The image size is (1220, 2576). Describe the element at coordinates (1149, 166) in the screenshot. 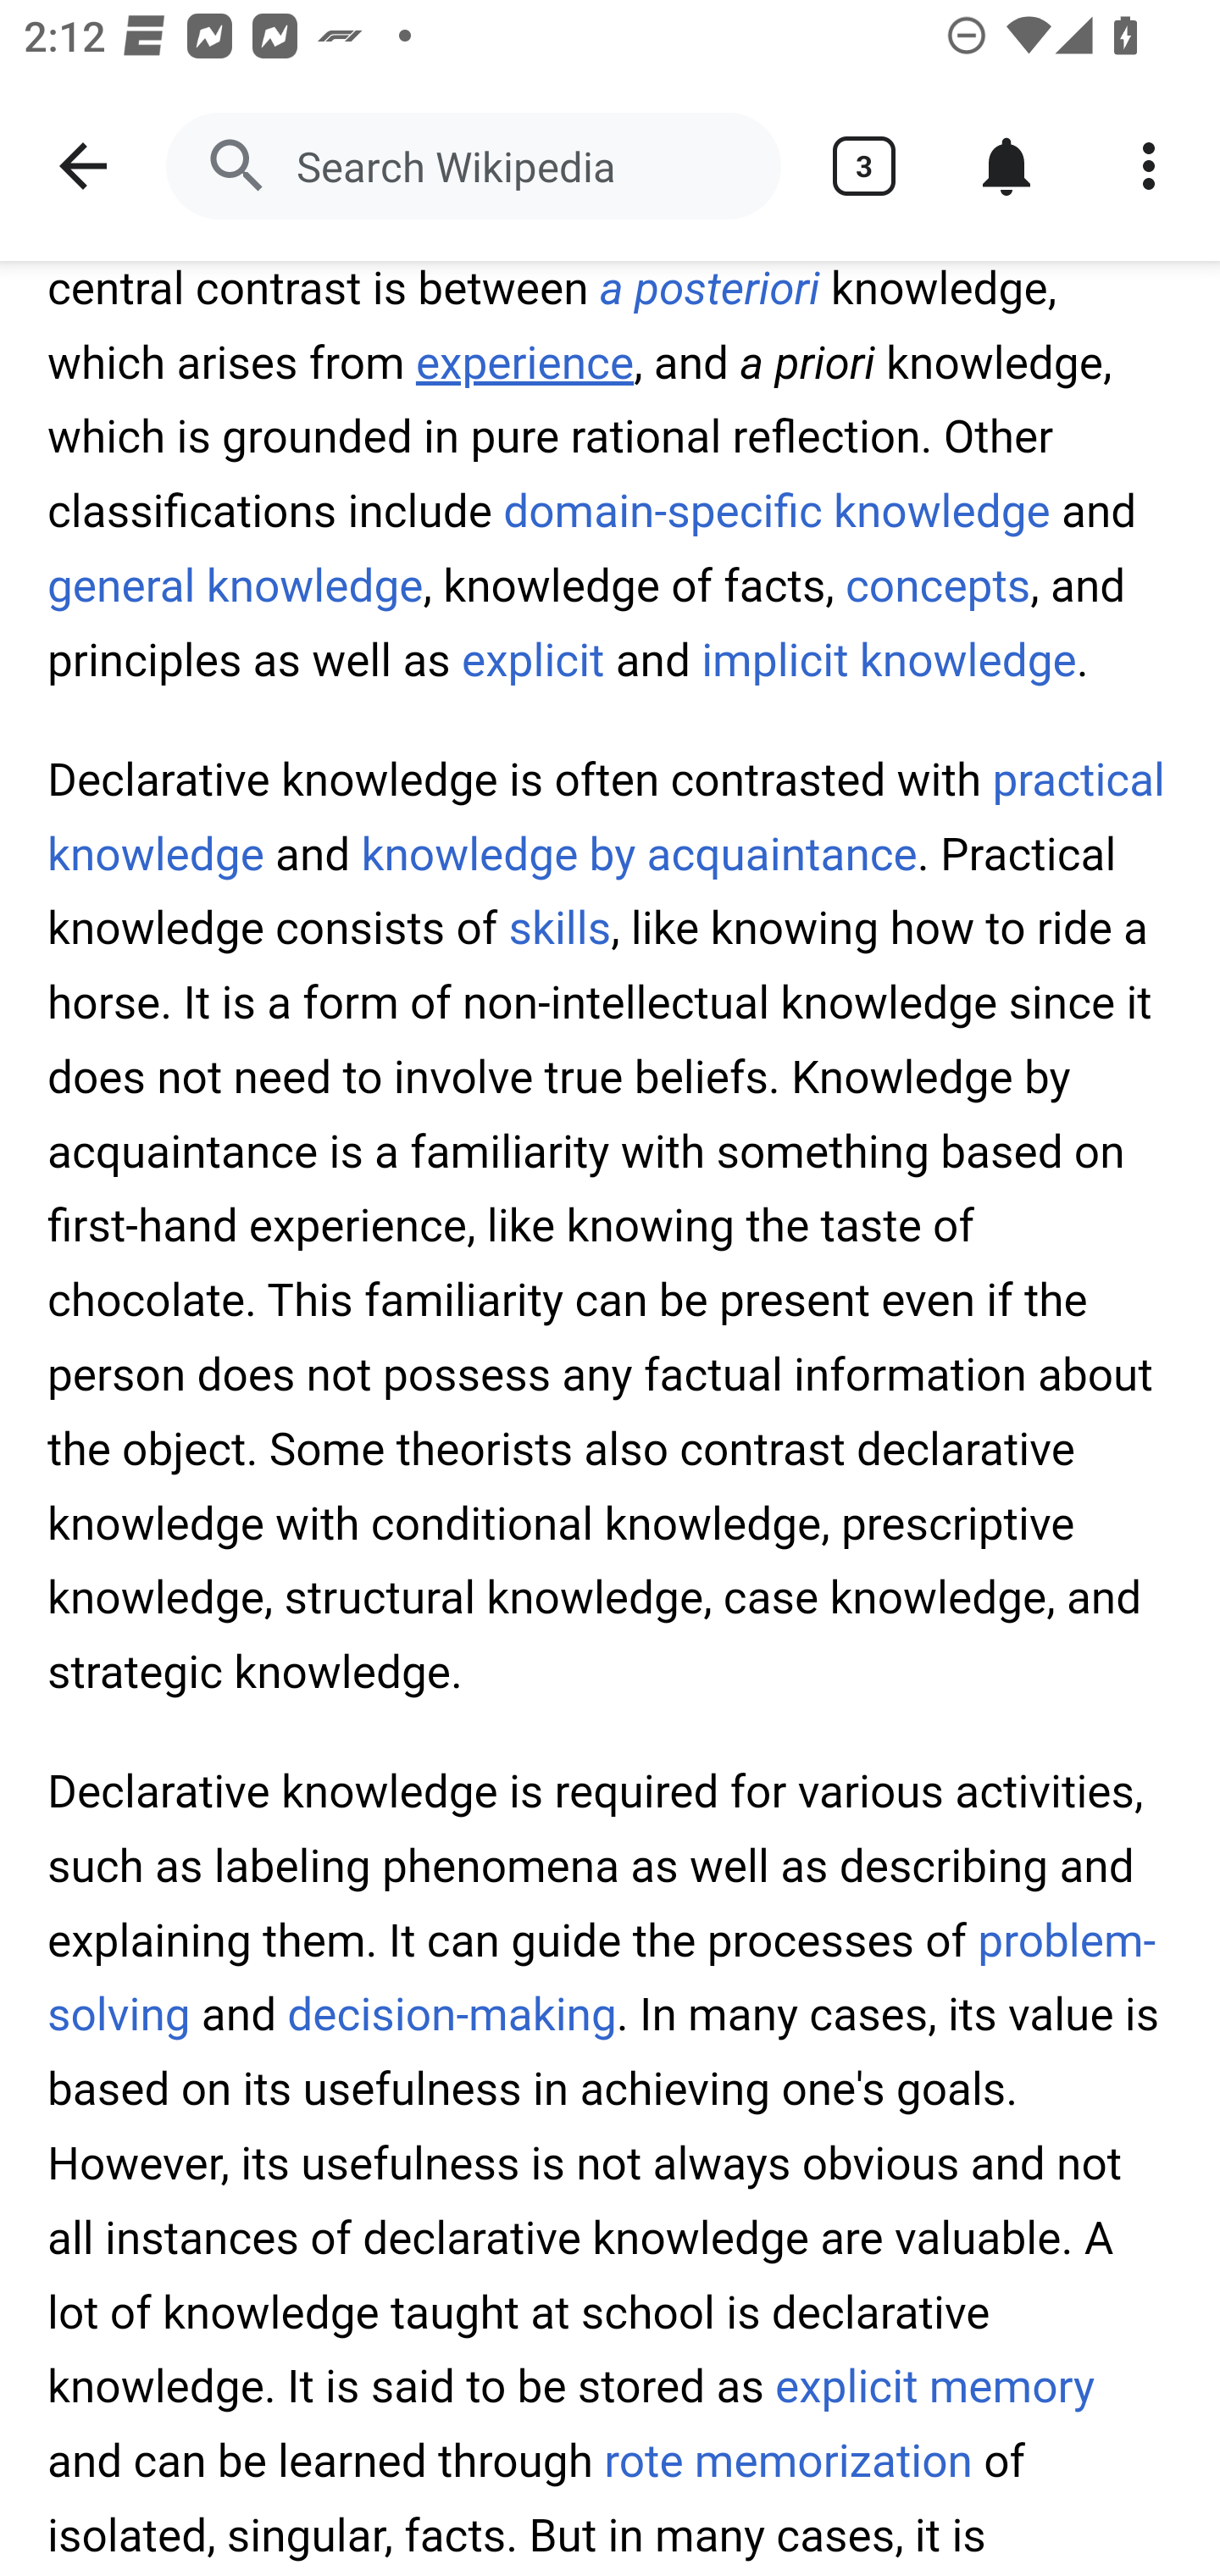

I see `More options` at that location.